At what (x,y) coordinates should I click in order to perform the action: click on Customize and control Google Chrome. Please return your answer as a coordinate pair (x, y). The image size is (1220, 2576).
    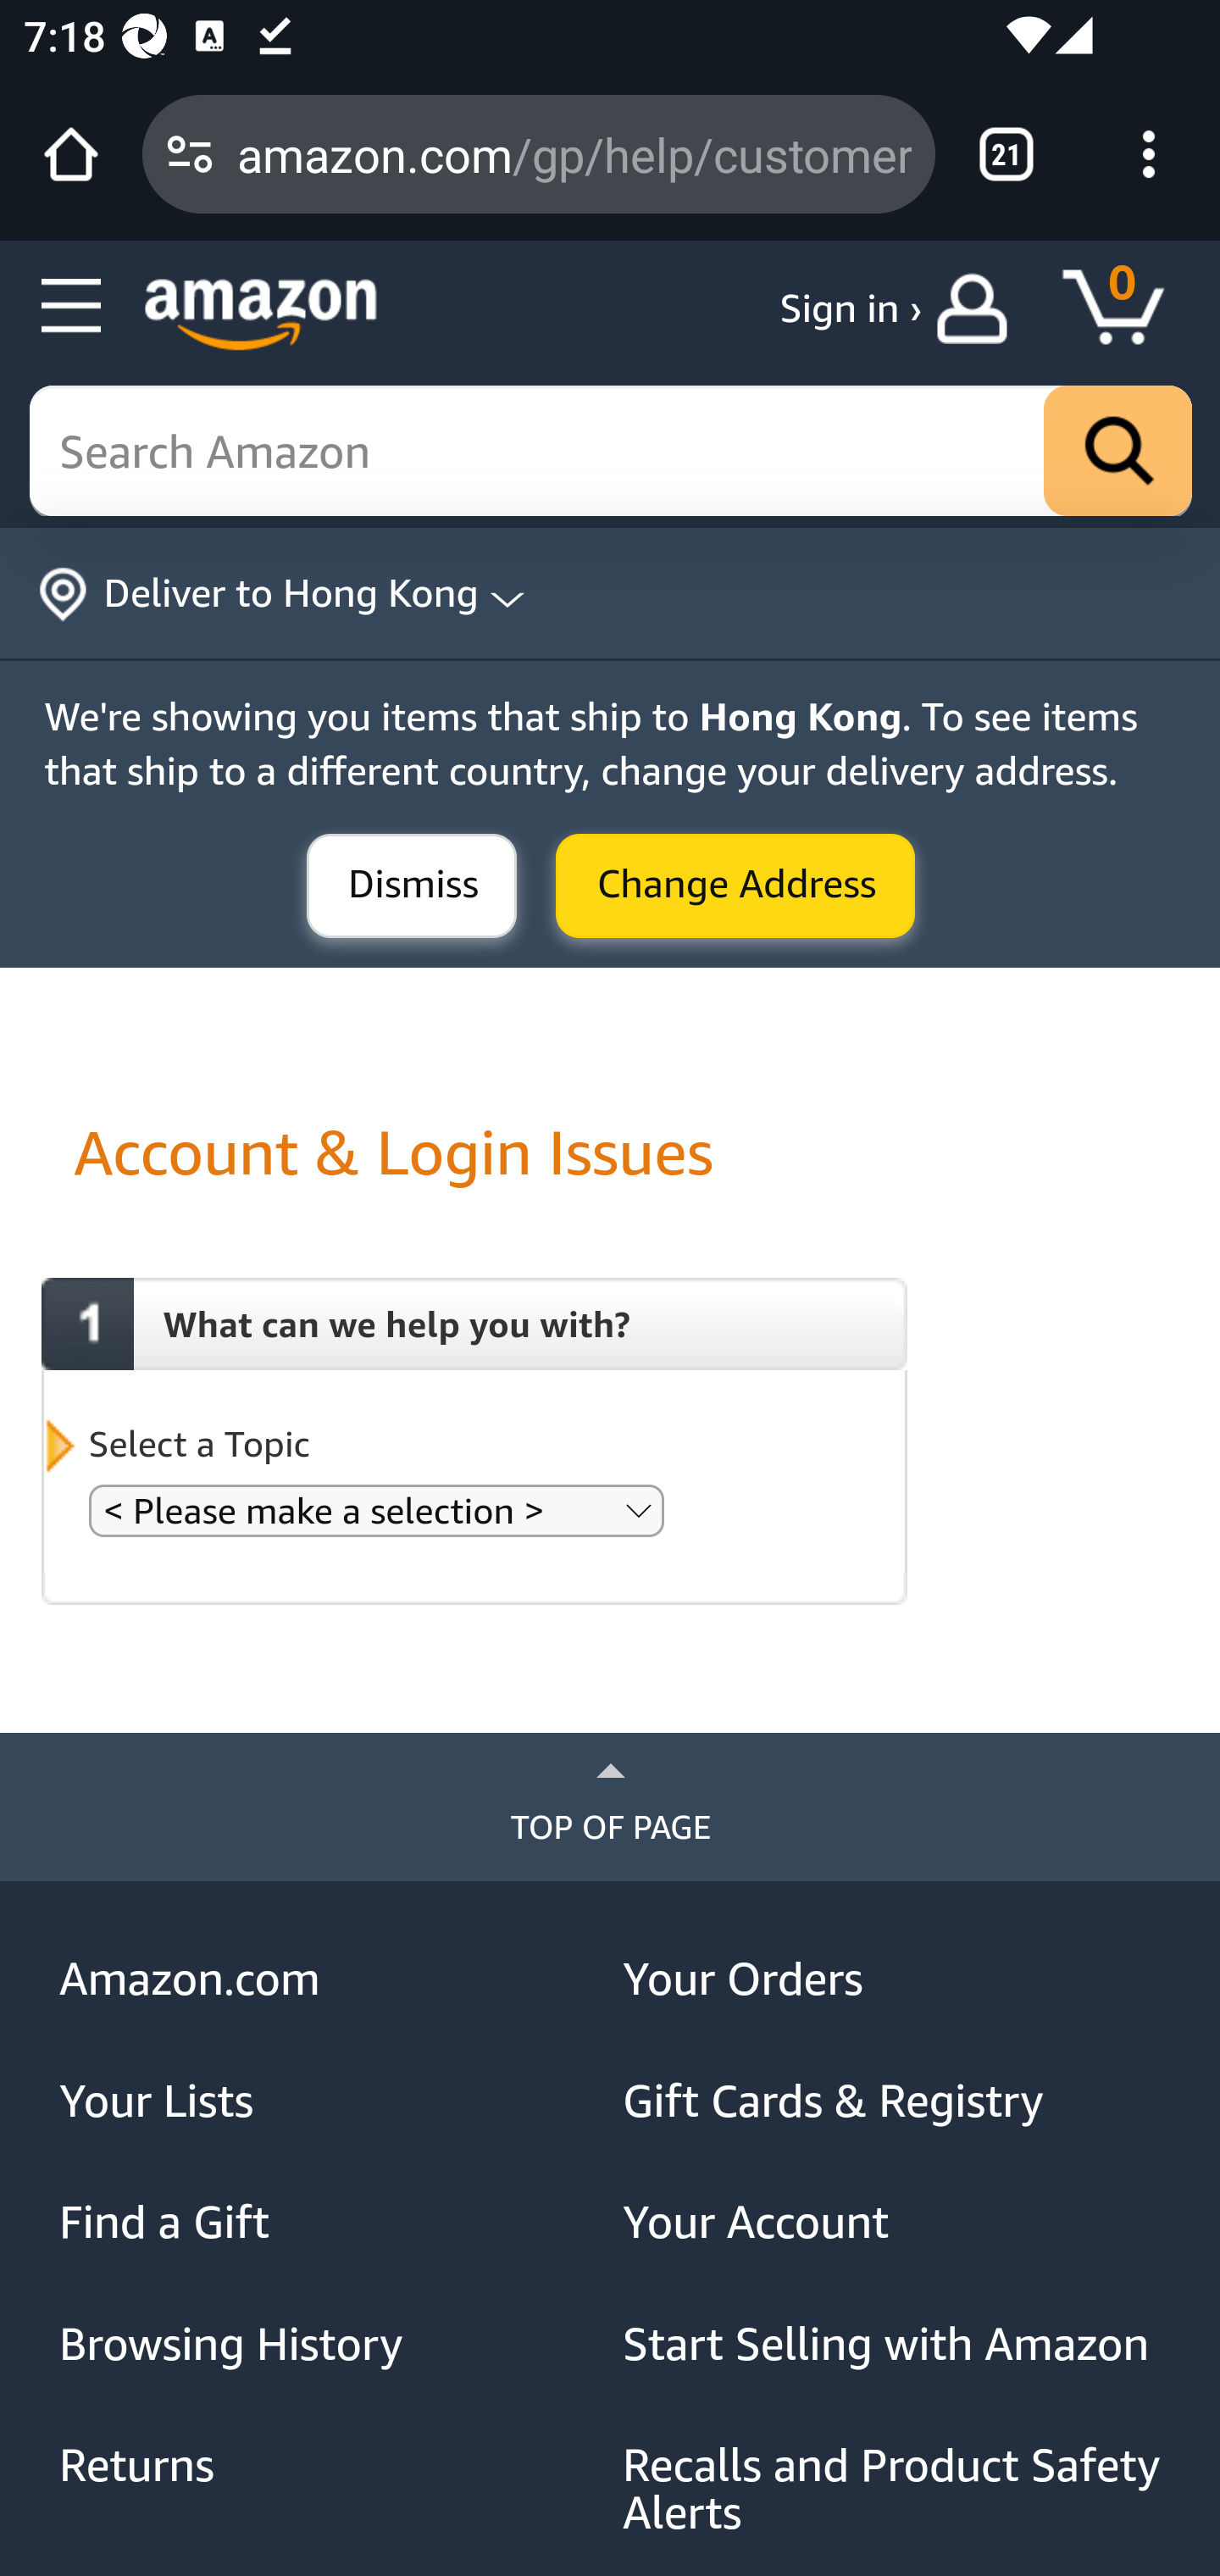
    Looking at the image, I should click on (1149, 154).